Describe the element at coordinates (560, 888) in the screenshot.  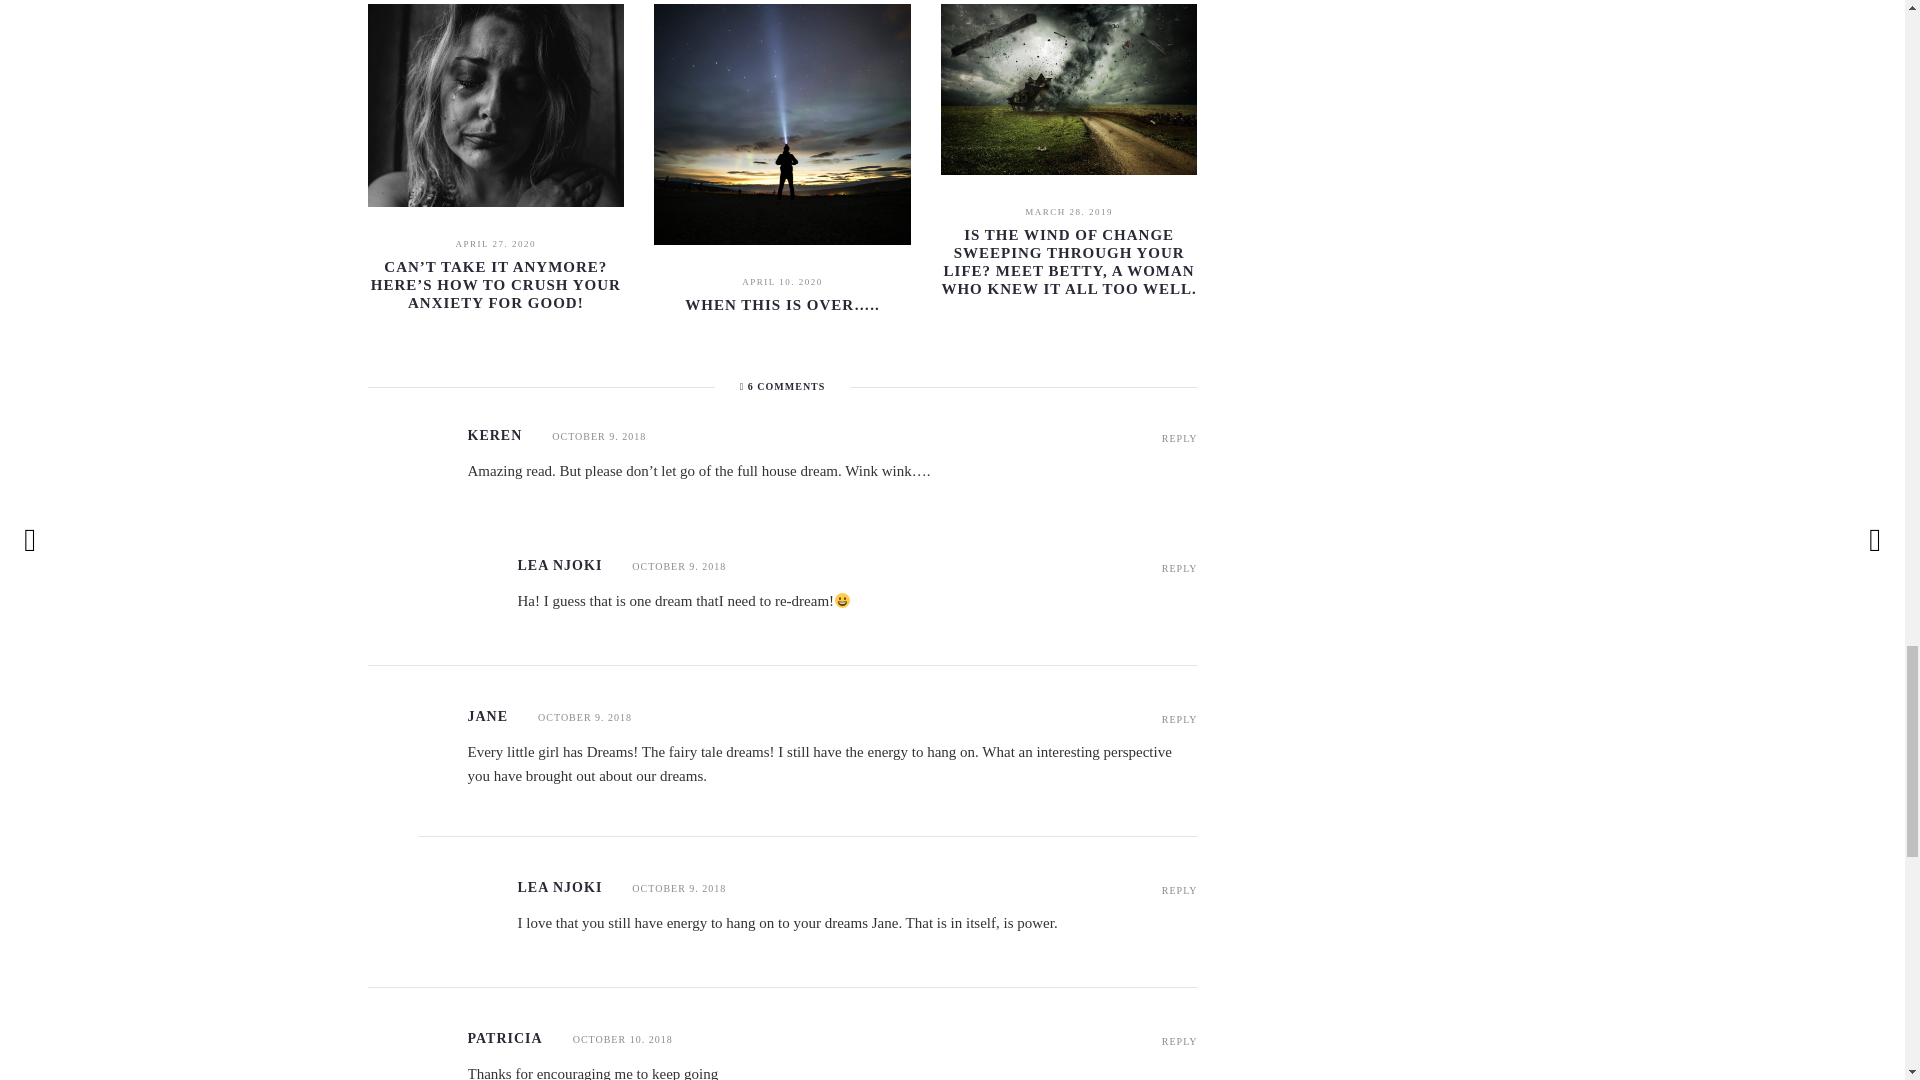
I see `LEA NJOKI` at that location.